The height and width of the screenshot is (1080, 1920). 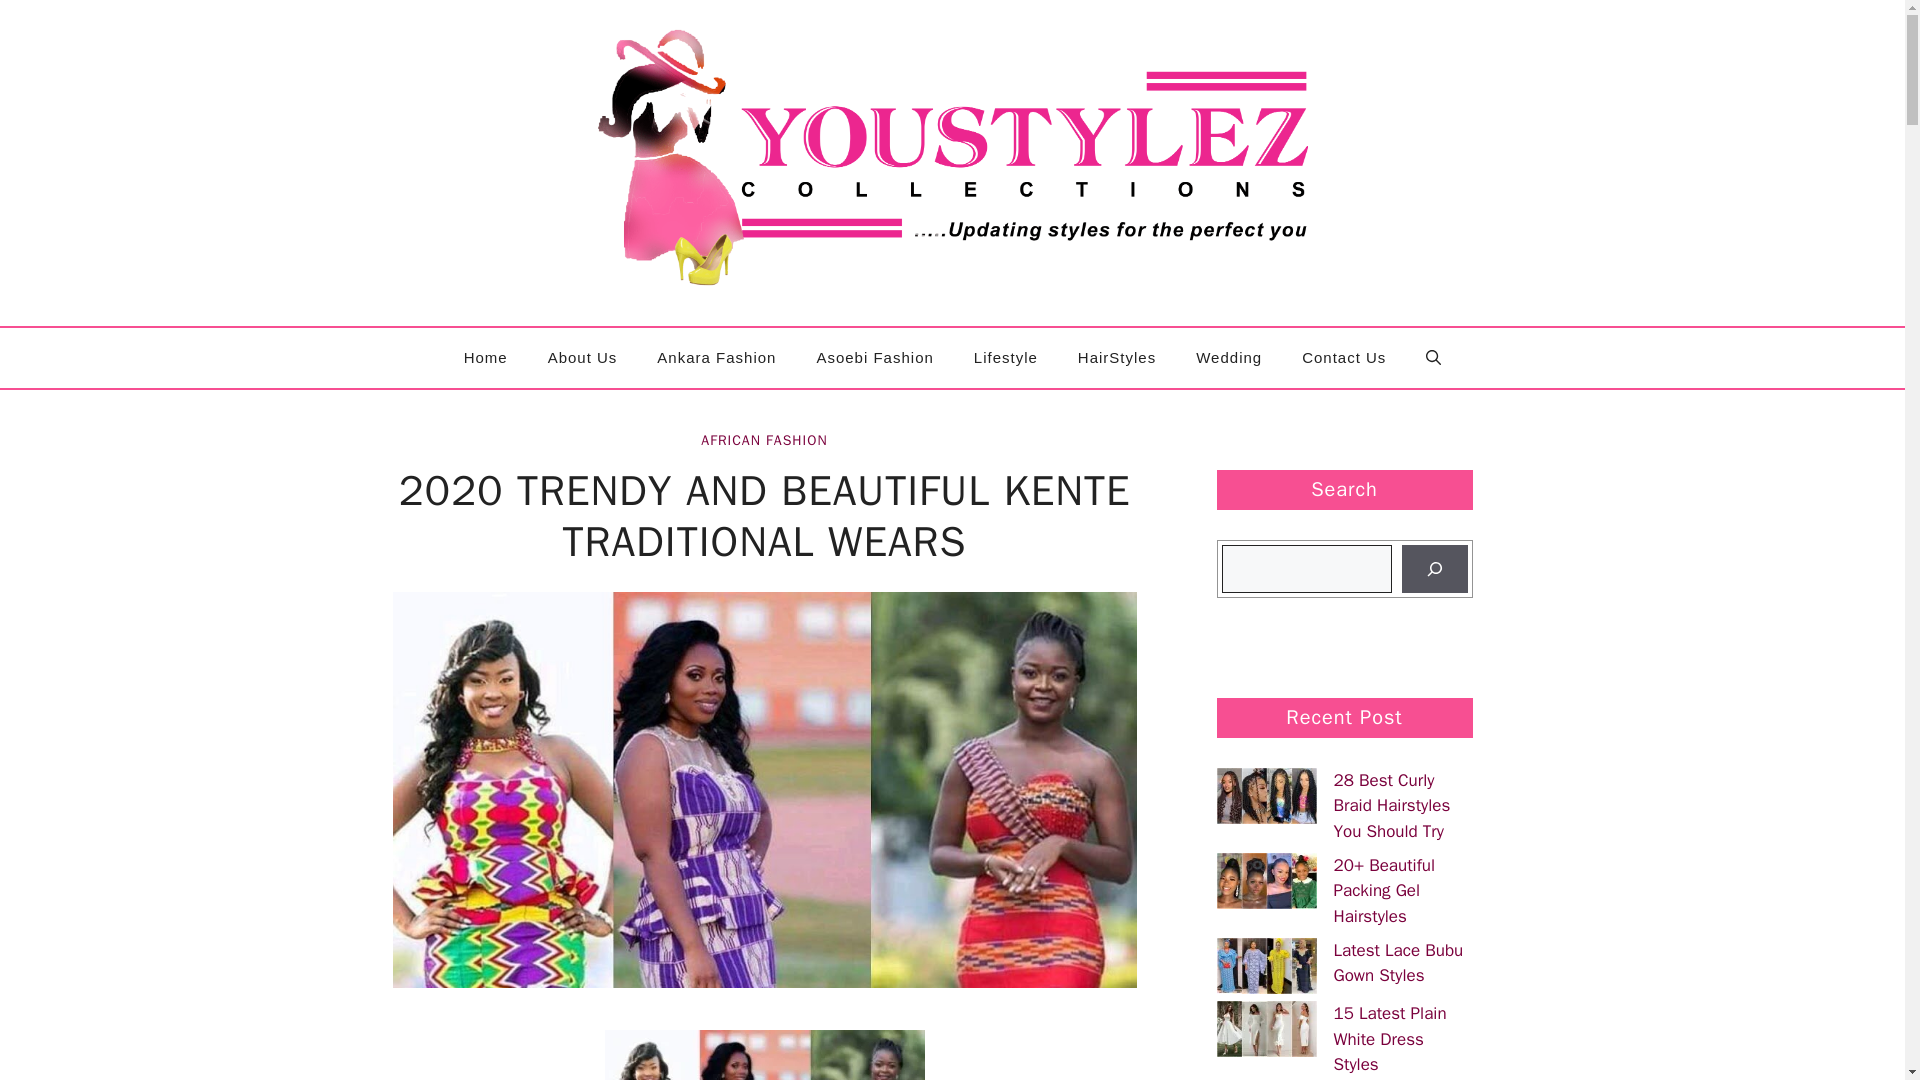 I want to click on Home, so click(x=486, y=358).